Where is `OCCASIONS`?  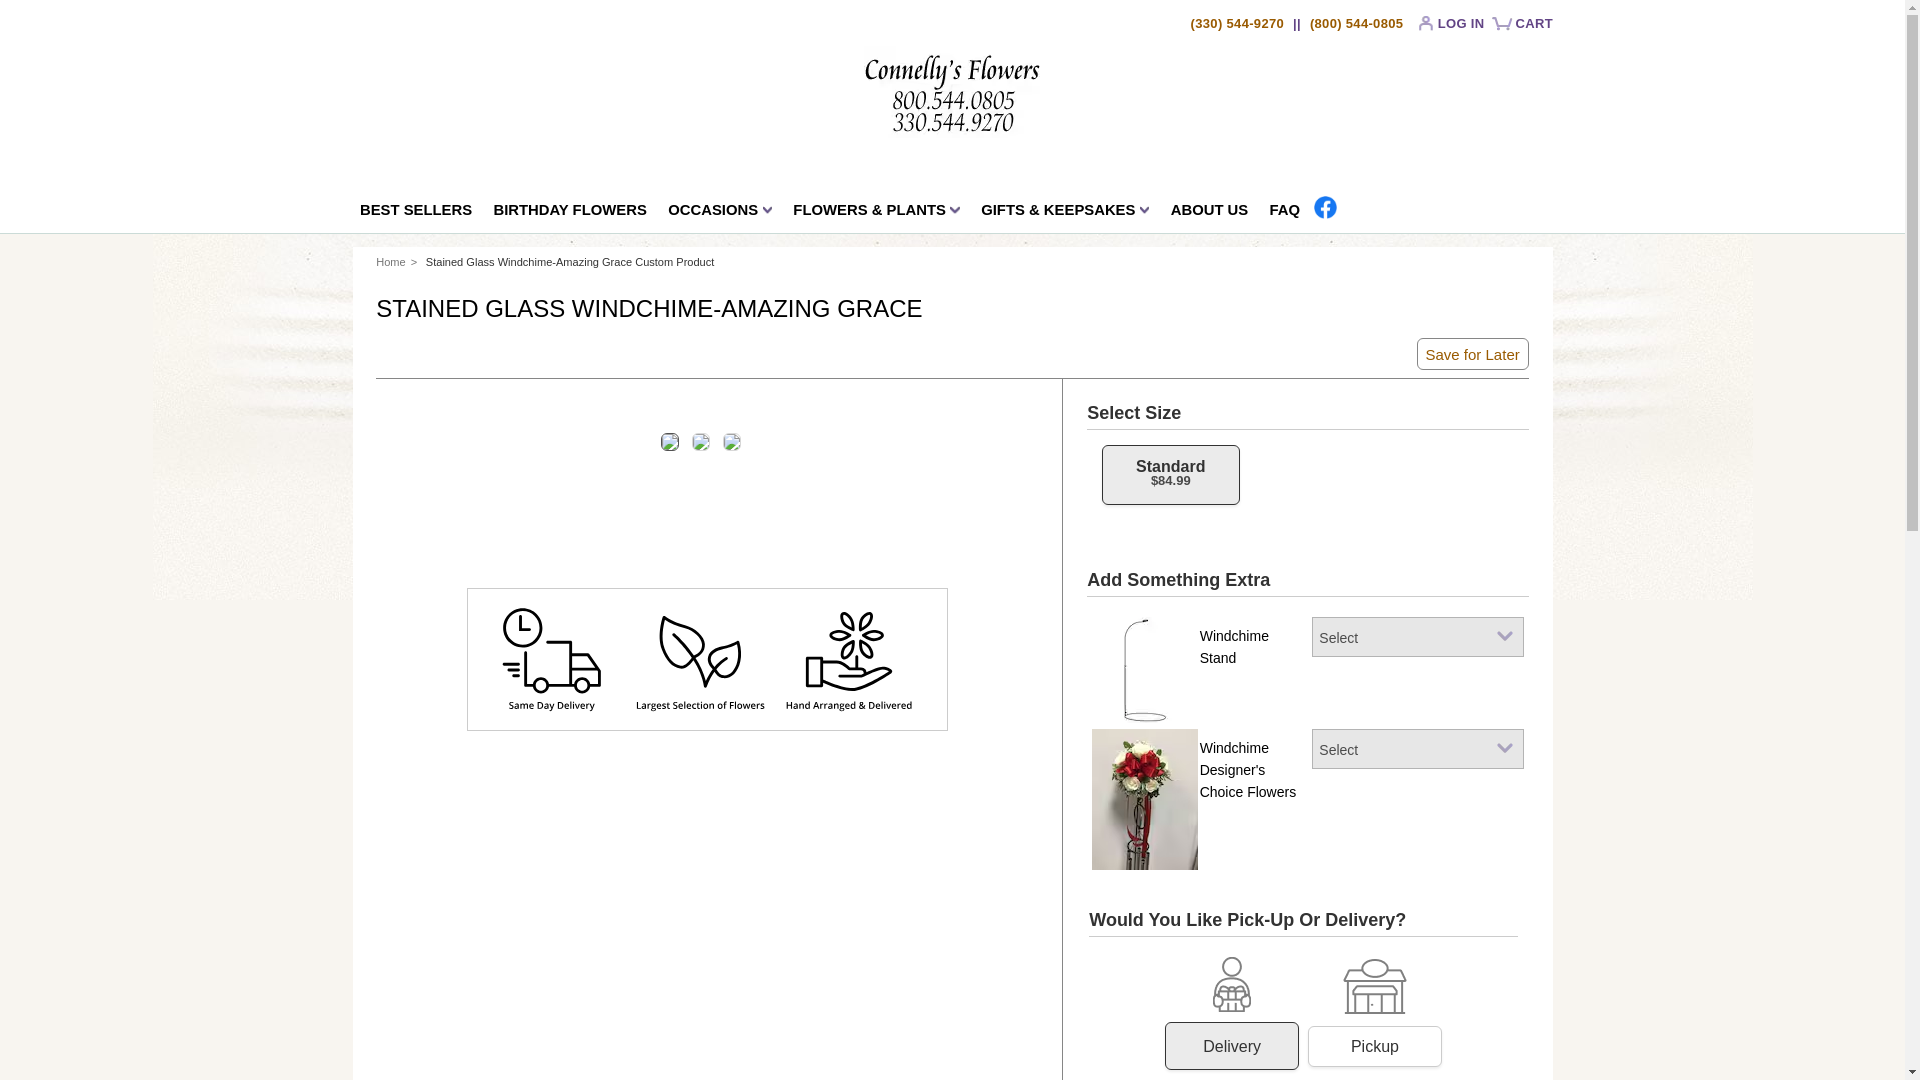 OCCASIONS is located at coordinates (720, 213).